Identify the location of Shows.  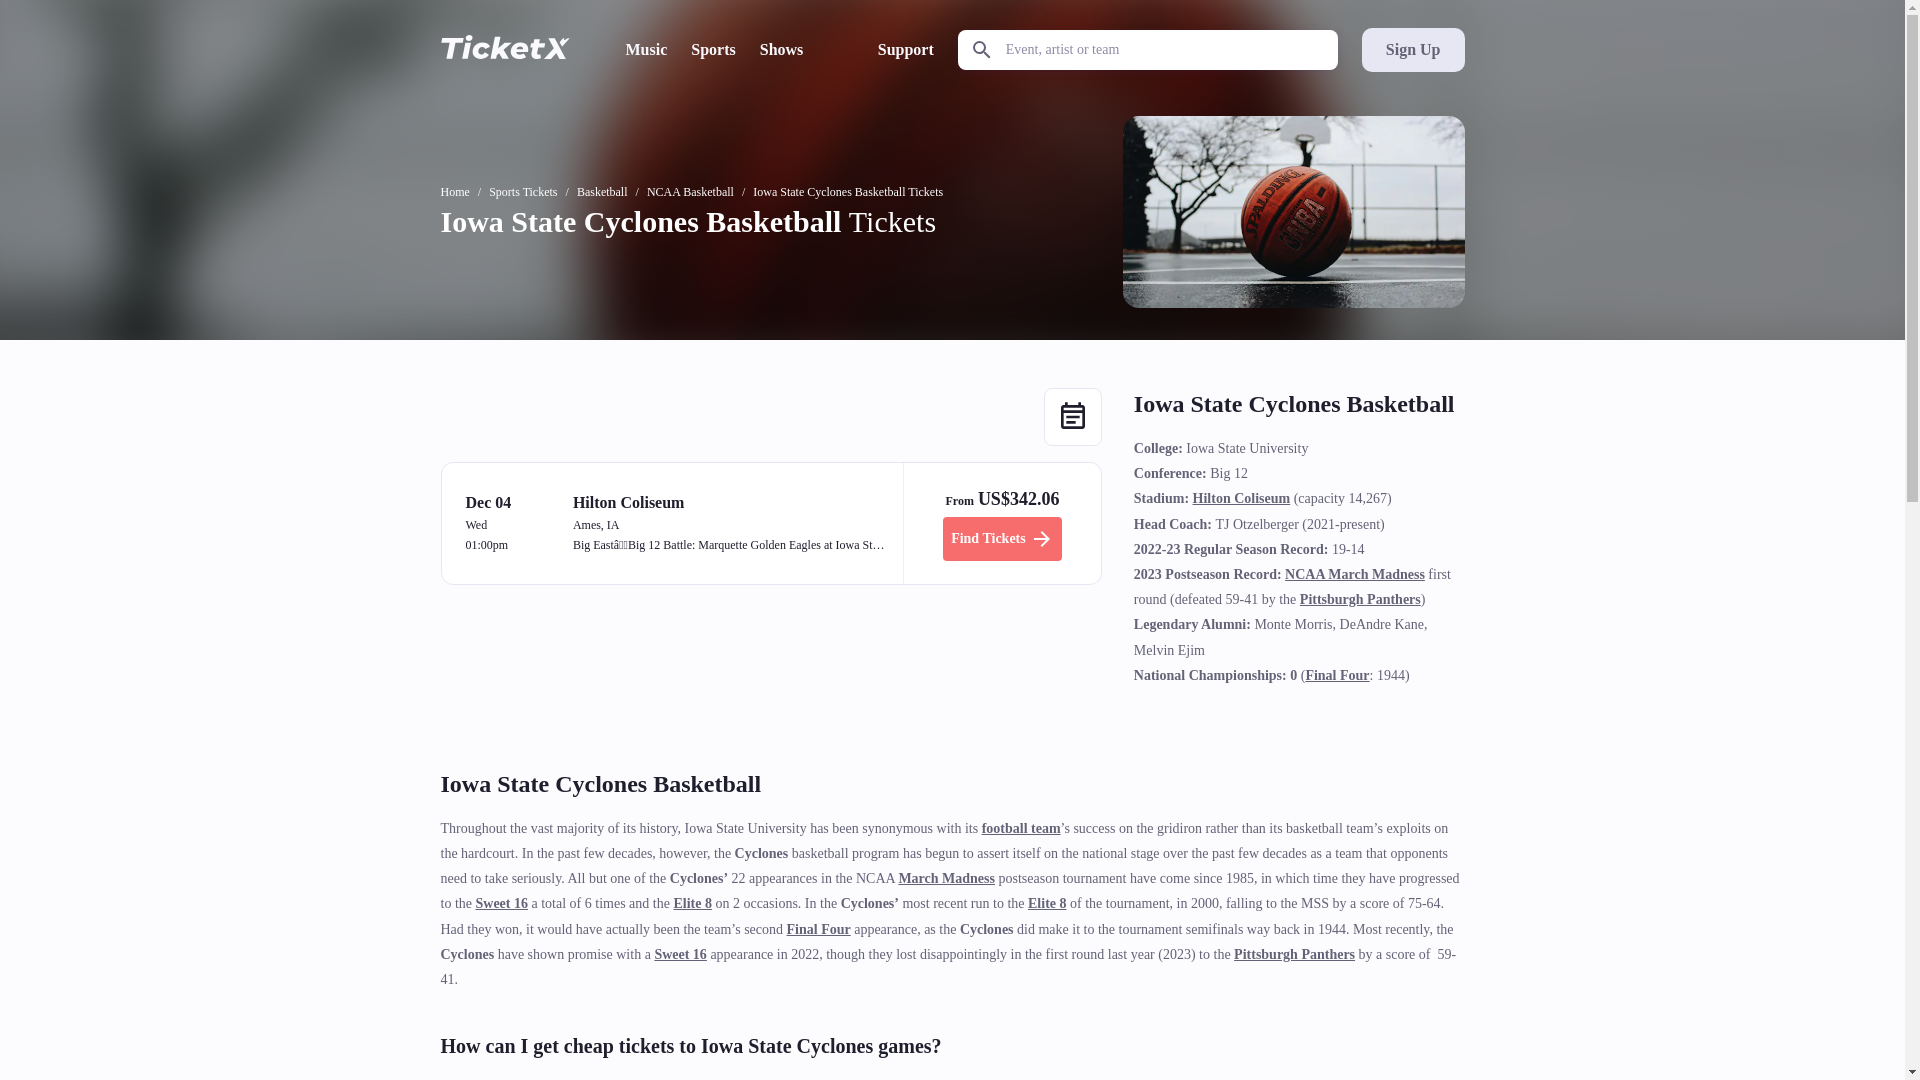
(782, 49).